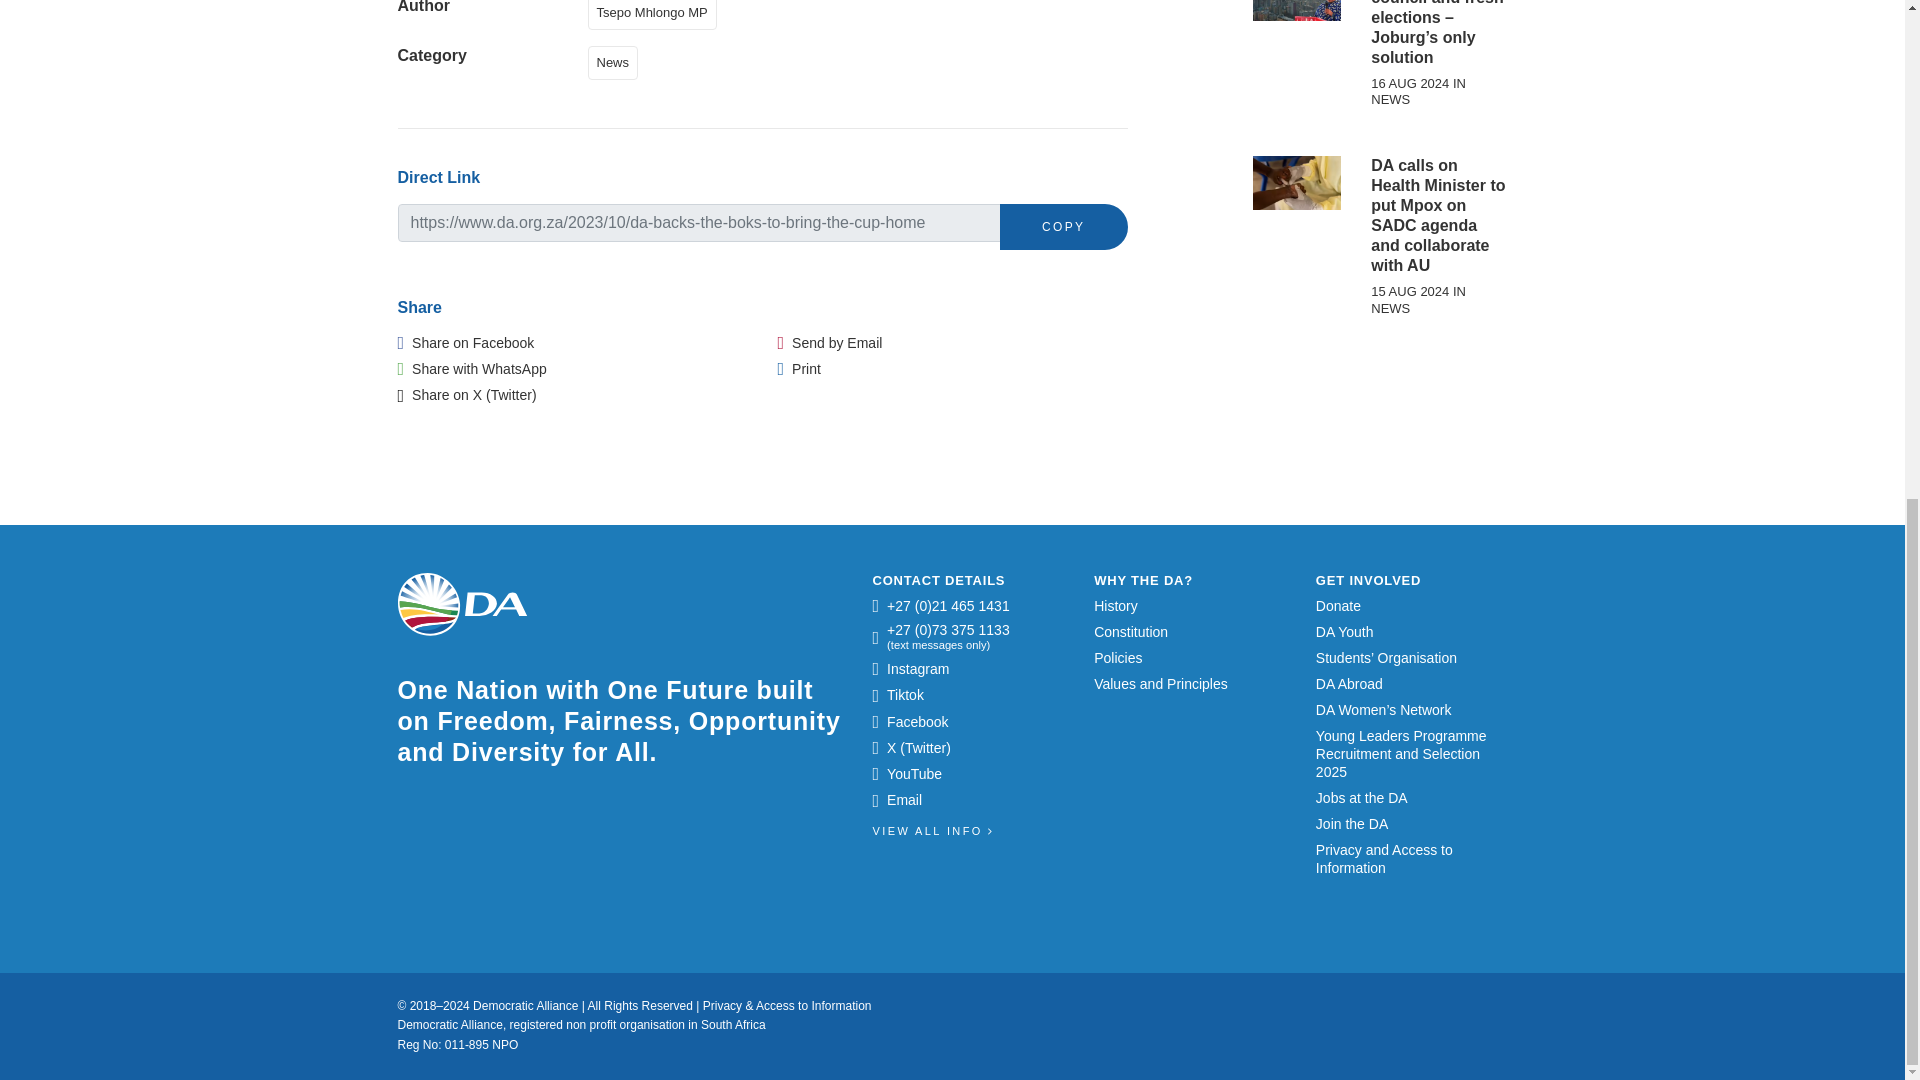 This screenshot has height=1080, width=1920. Describe the element at coordinates (472, 368) in the screenshot. I see `Share with WhatsApp` at that location.